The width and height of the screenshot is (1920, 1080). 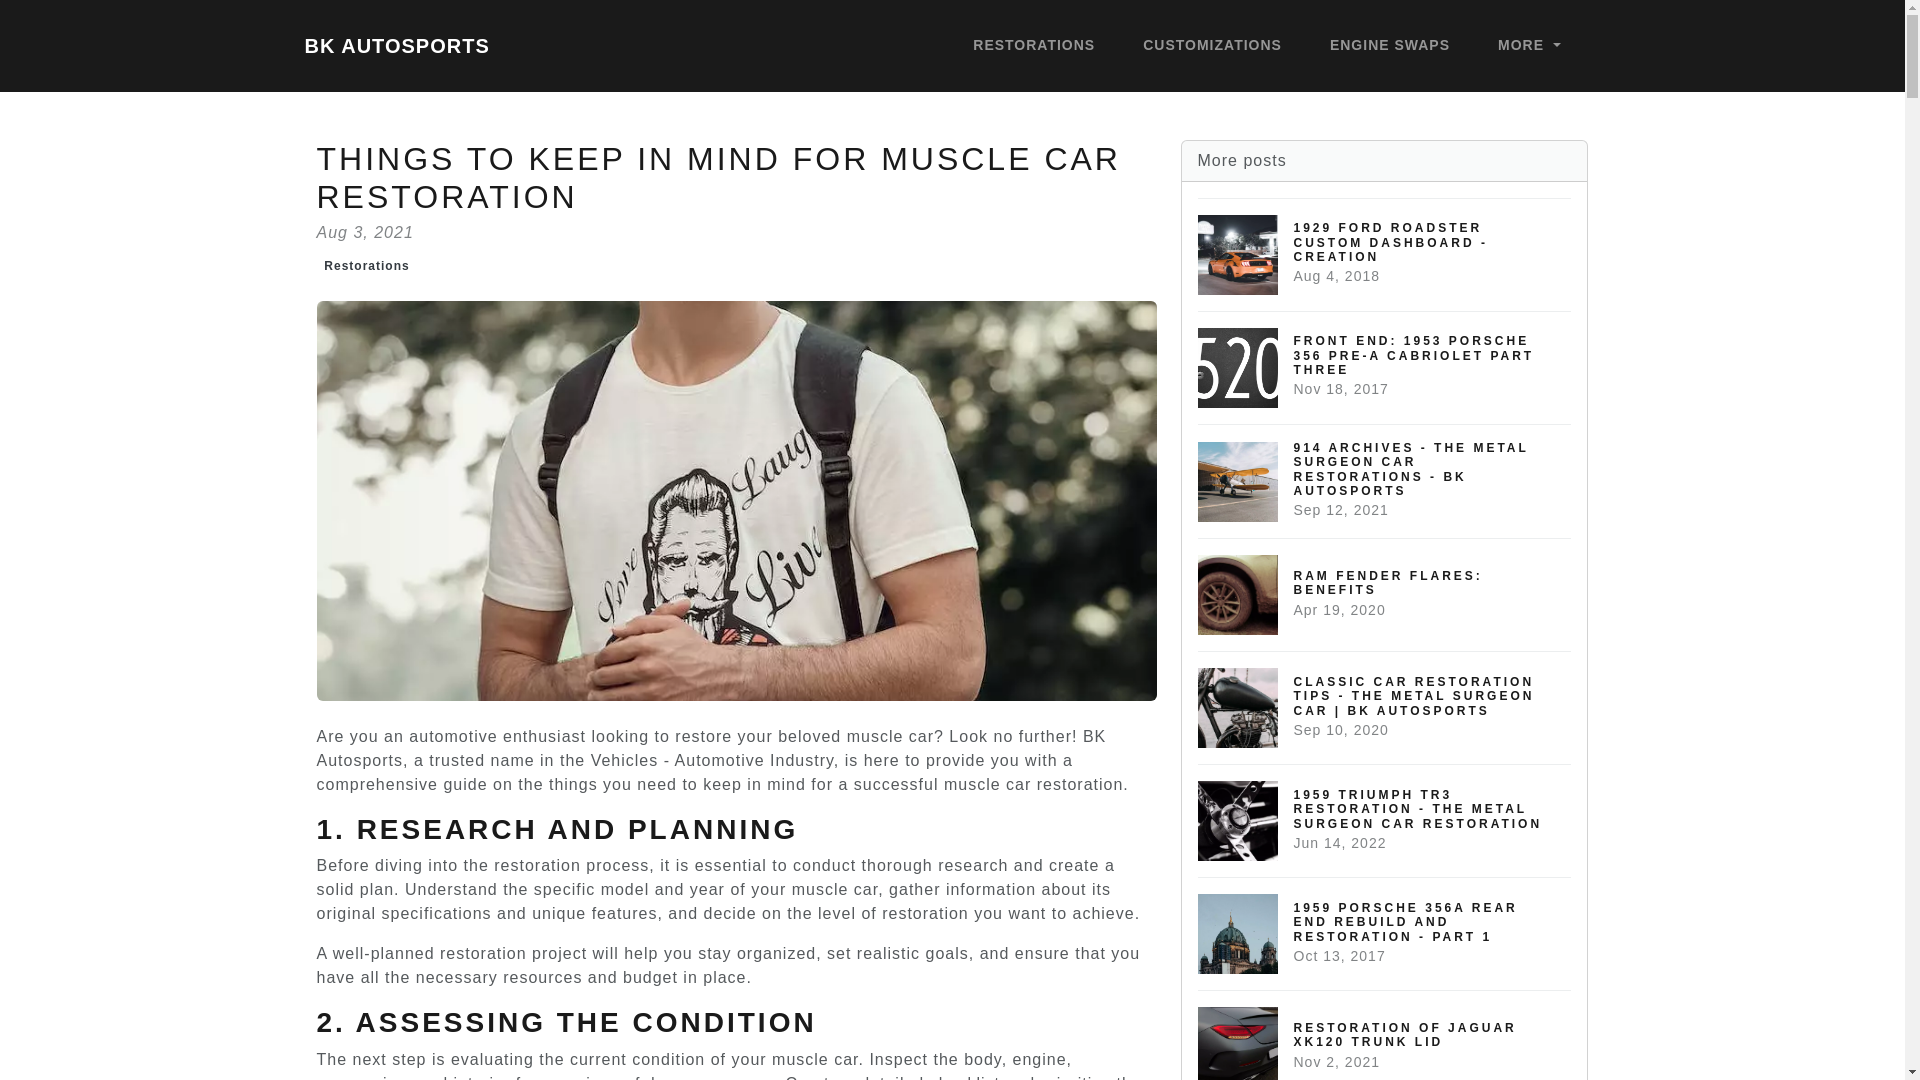 What do you see at coordinates (1385, 254) in the screenshot?
I see `BK AUTOSPORTS` at bounding box center [1385, 254].